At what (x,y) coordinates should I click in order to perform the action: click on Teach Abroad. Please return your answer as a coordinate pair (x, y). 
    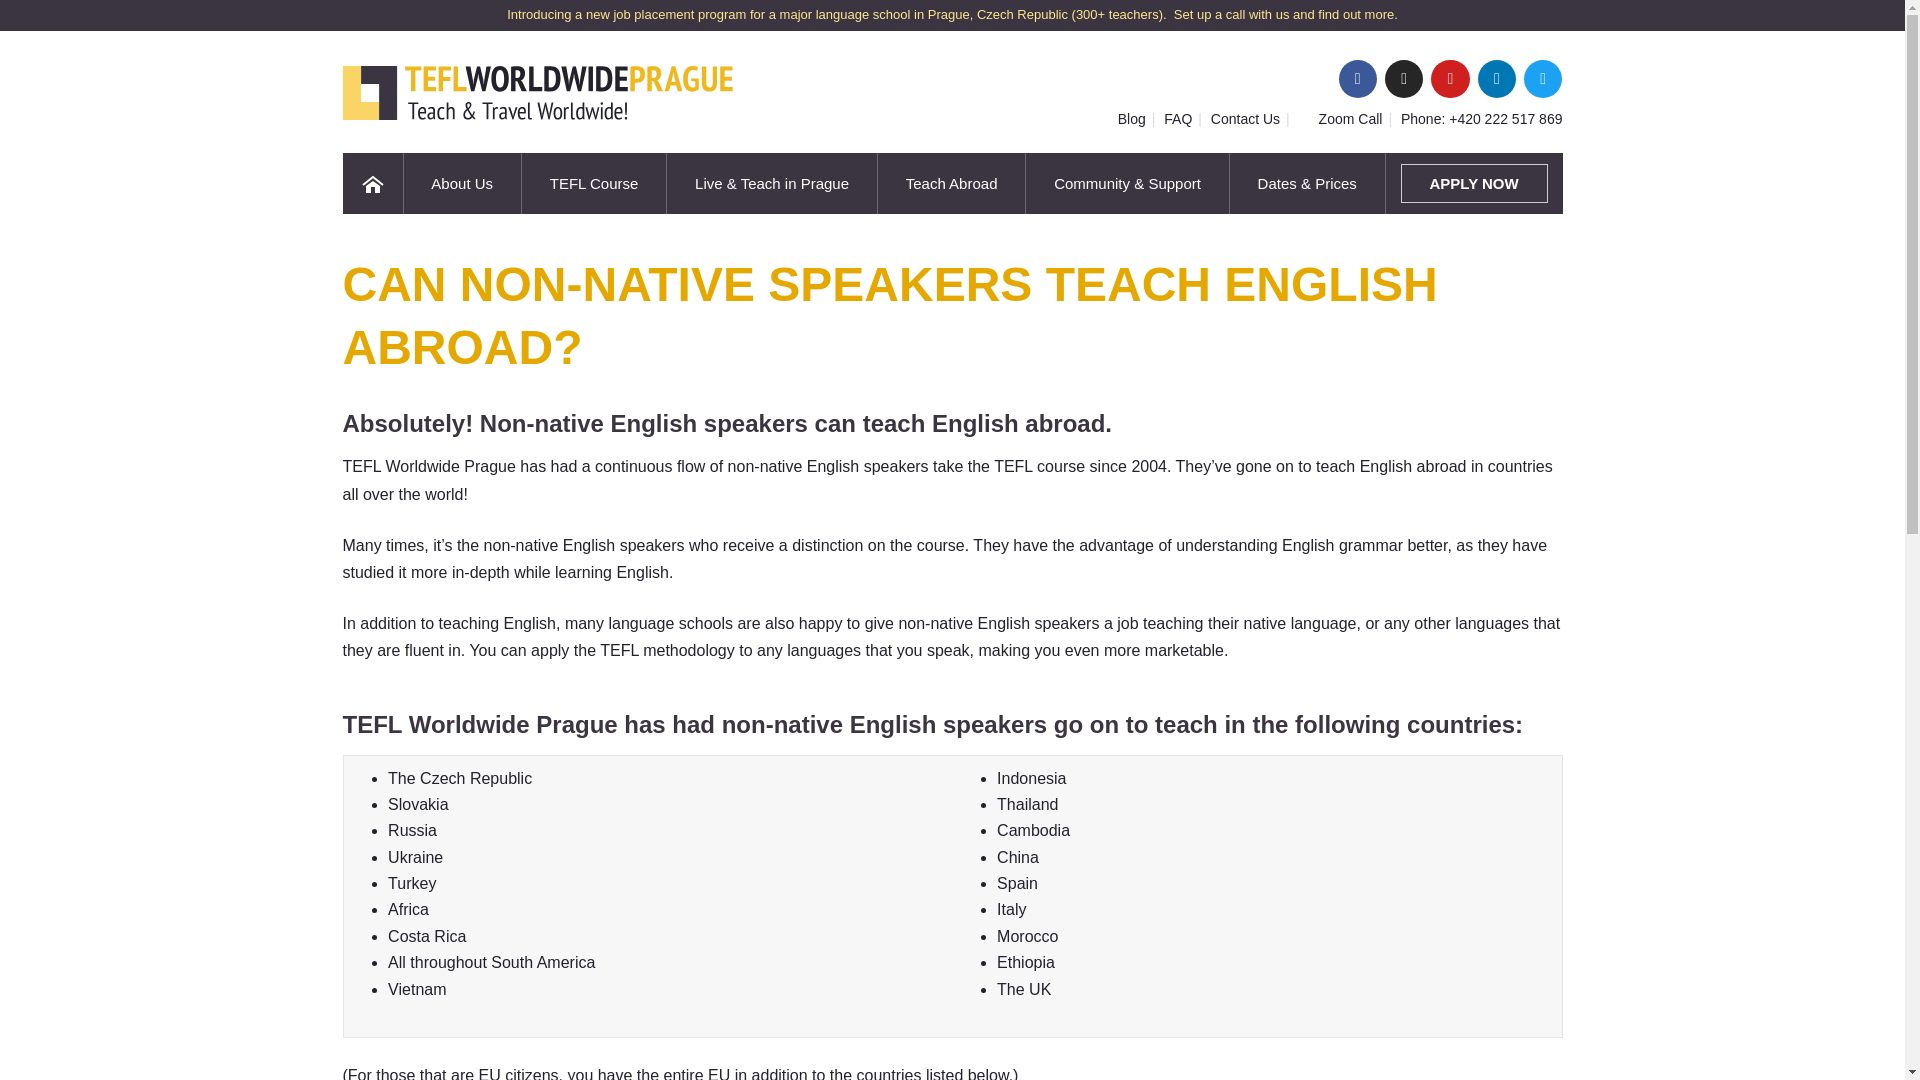
    Looking at the image, I should click on (951, 184).